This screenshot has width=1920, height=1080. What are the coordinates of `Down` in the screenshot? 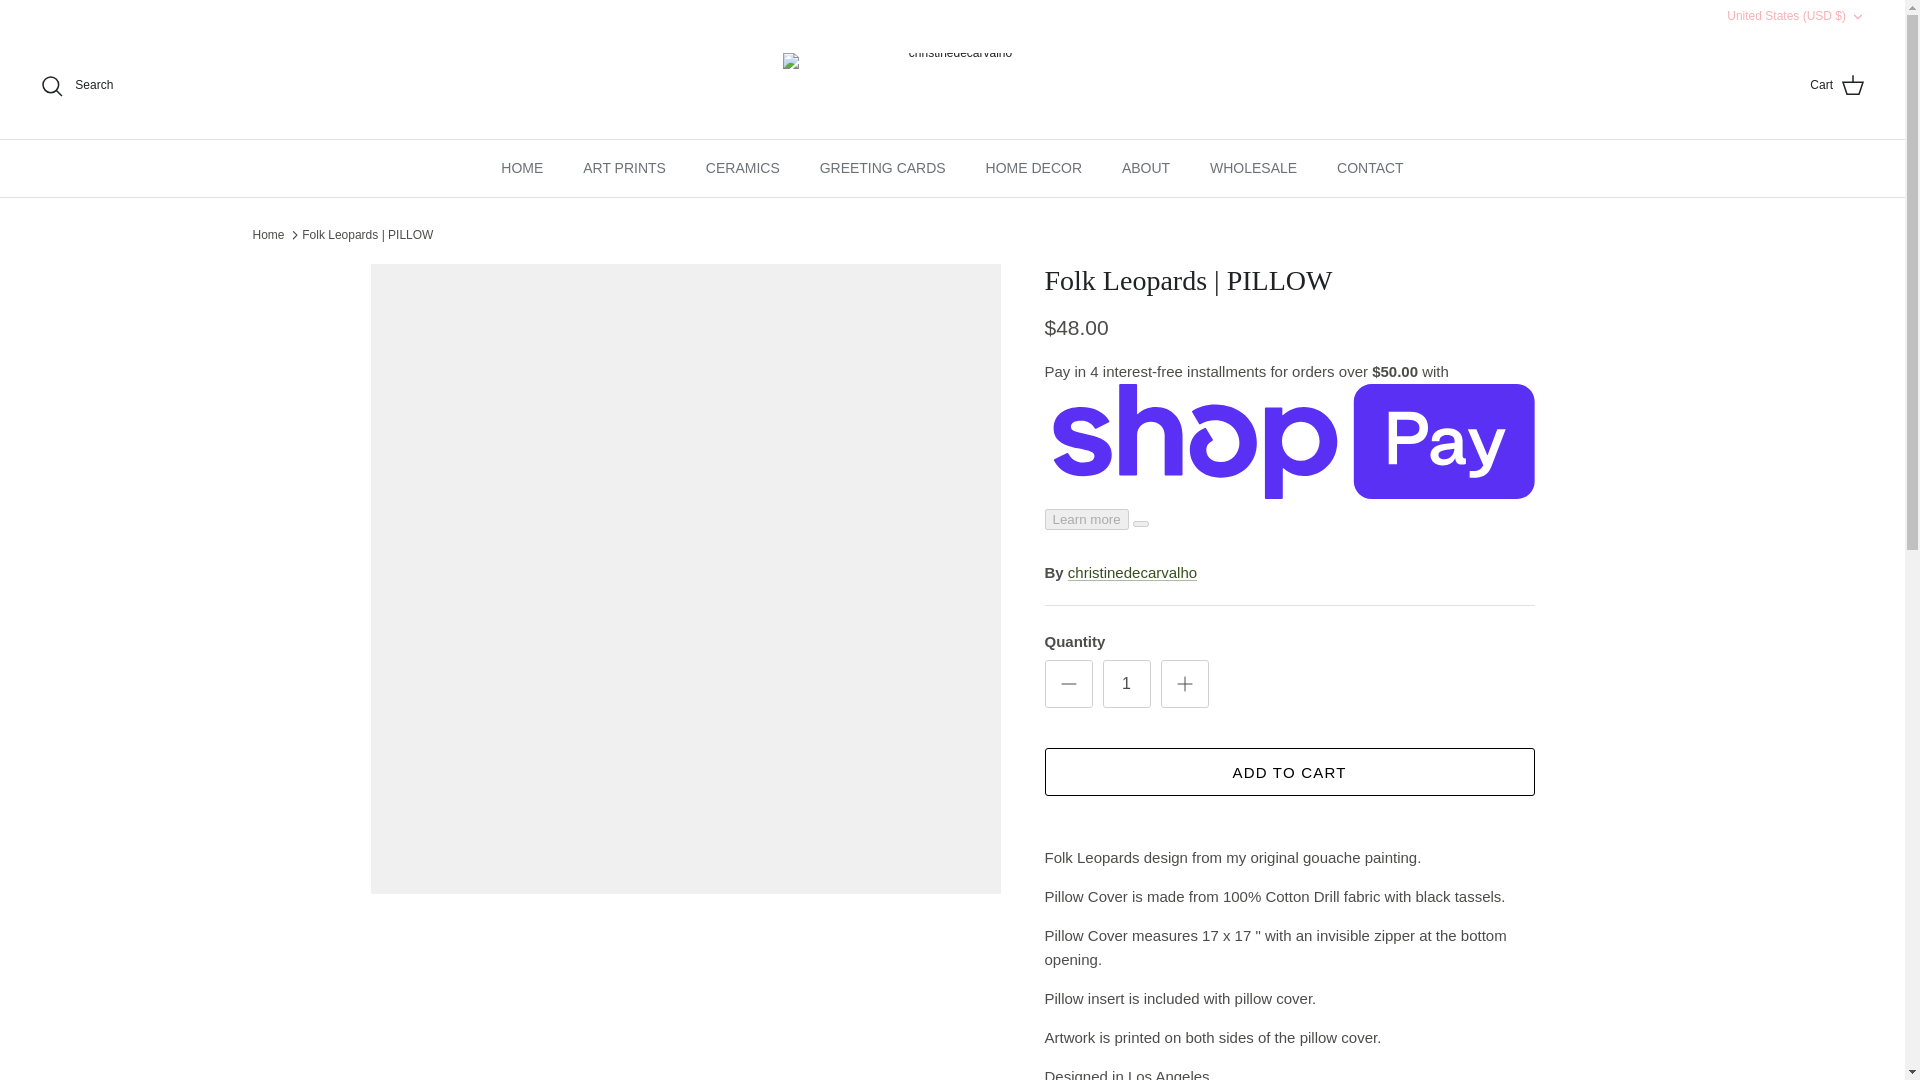 It's located at (1857, 16).